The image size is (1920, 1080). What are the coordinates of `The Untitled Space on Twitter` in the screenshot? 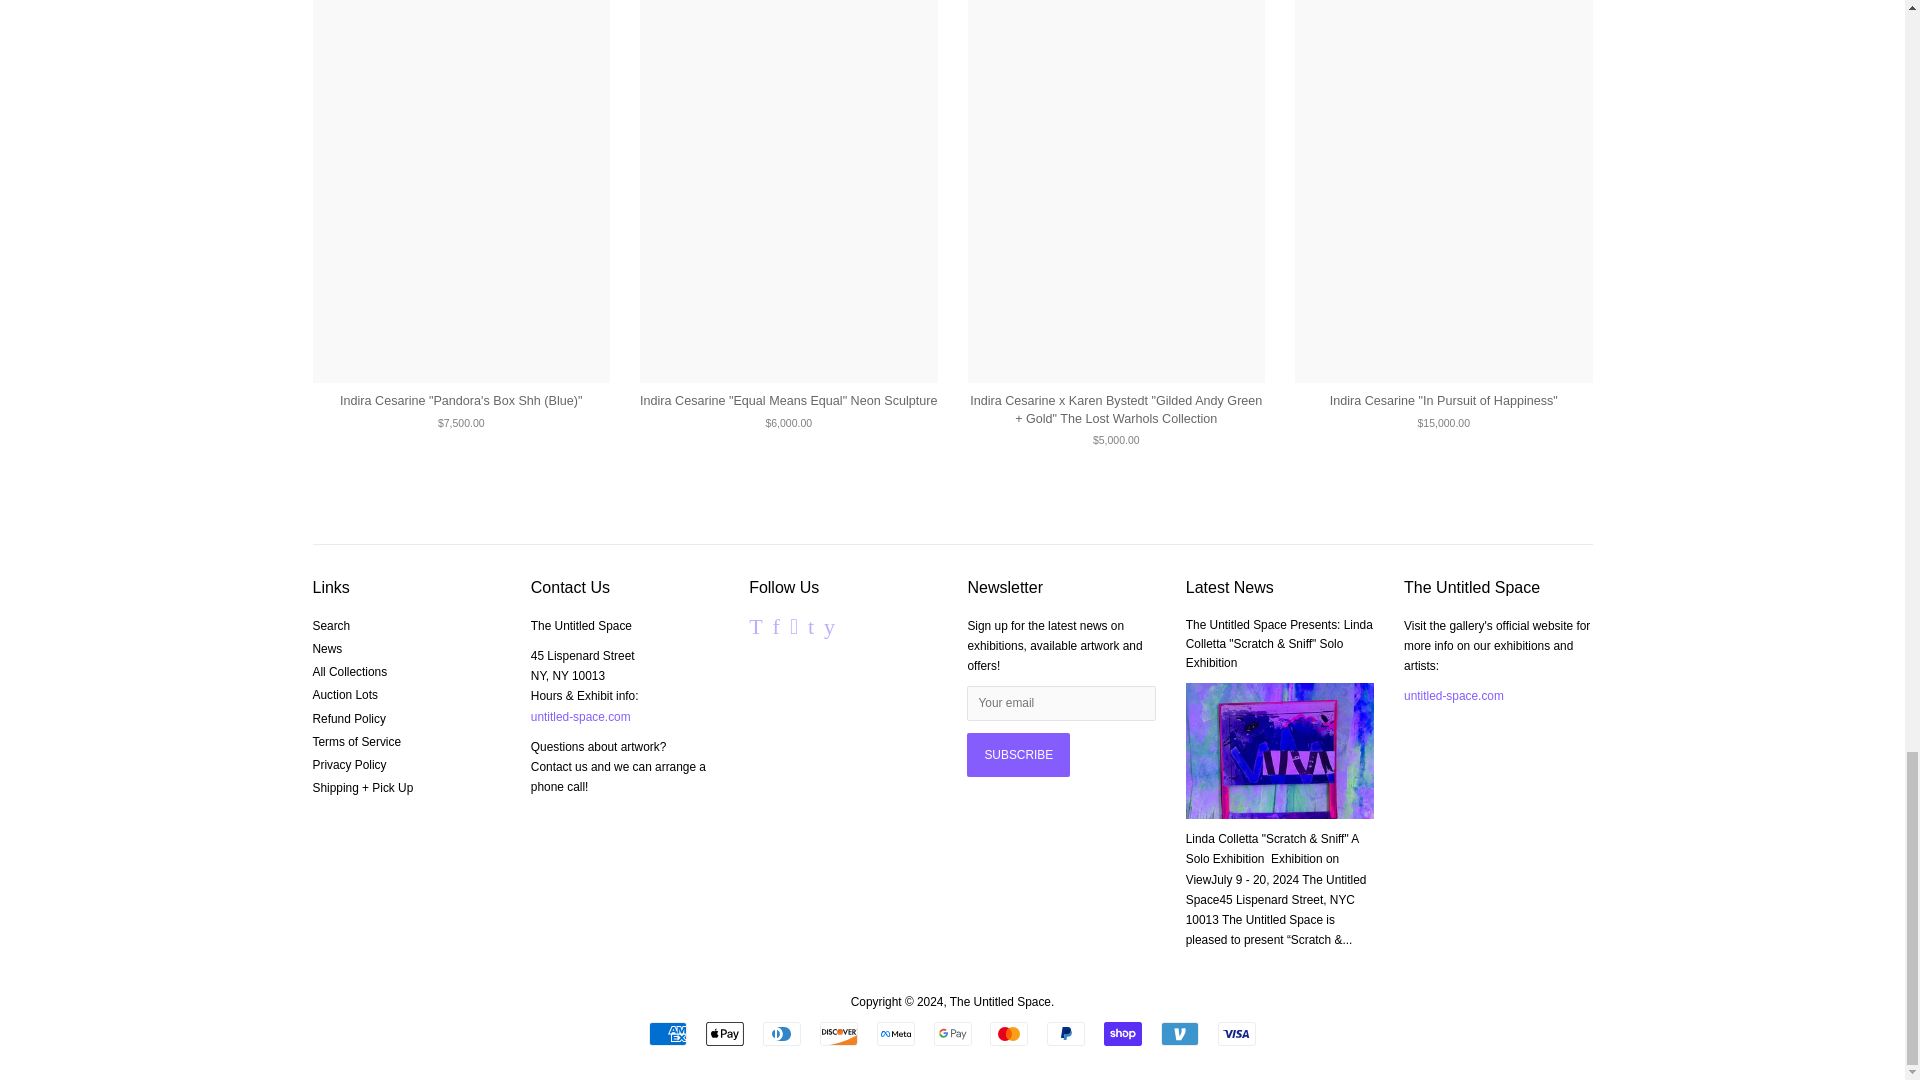 It's located at (755, 630).